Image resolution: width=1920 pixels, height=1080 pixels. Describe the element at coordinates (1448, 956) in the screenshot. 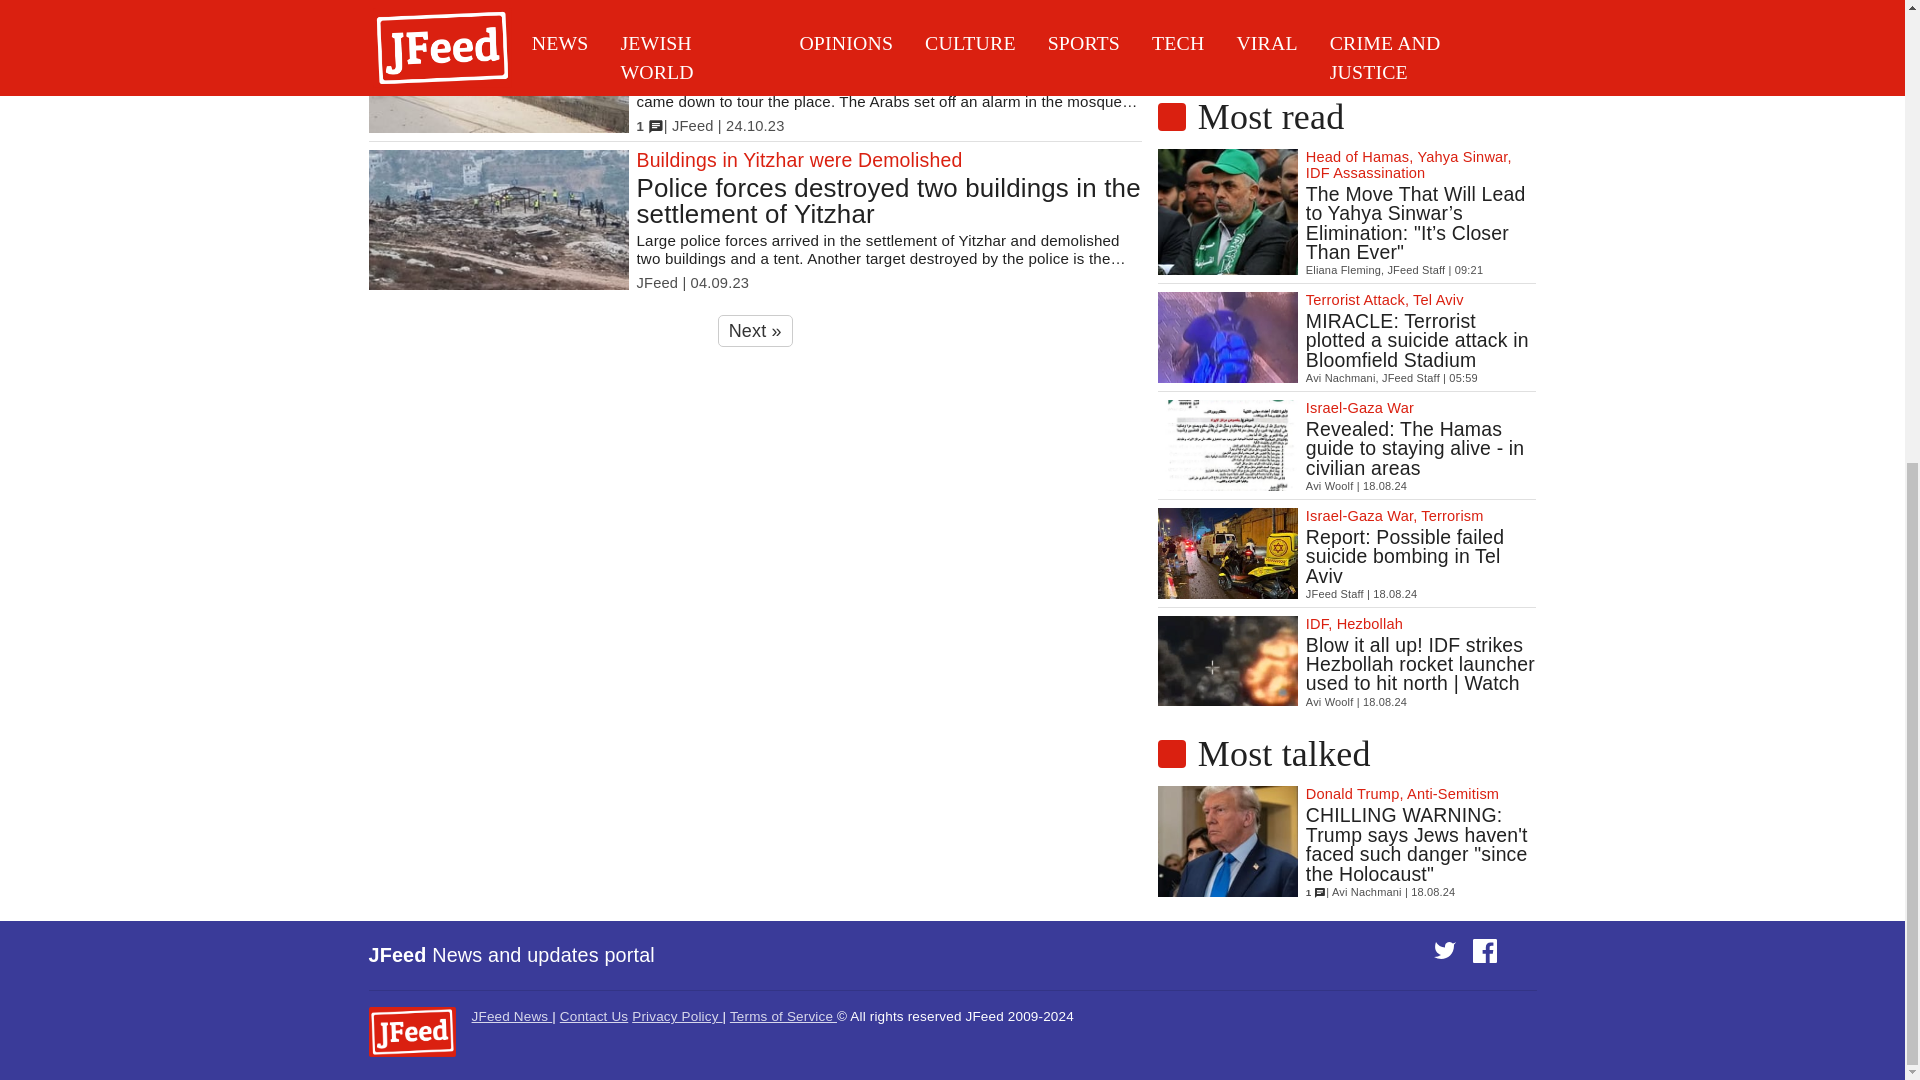

I see `Twitter` at that location.